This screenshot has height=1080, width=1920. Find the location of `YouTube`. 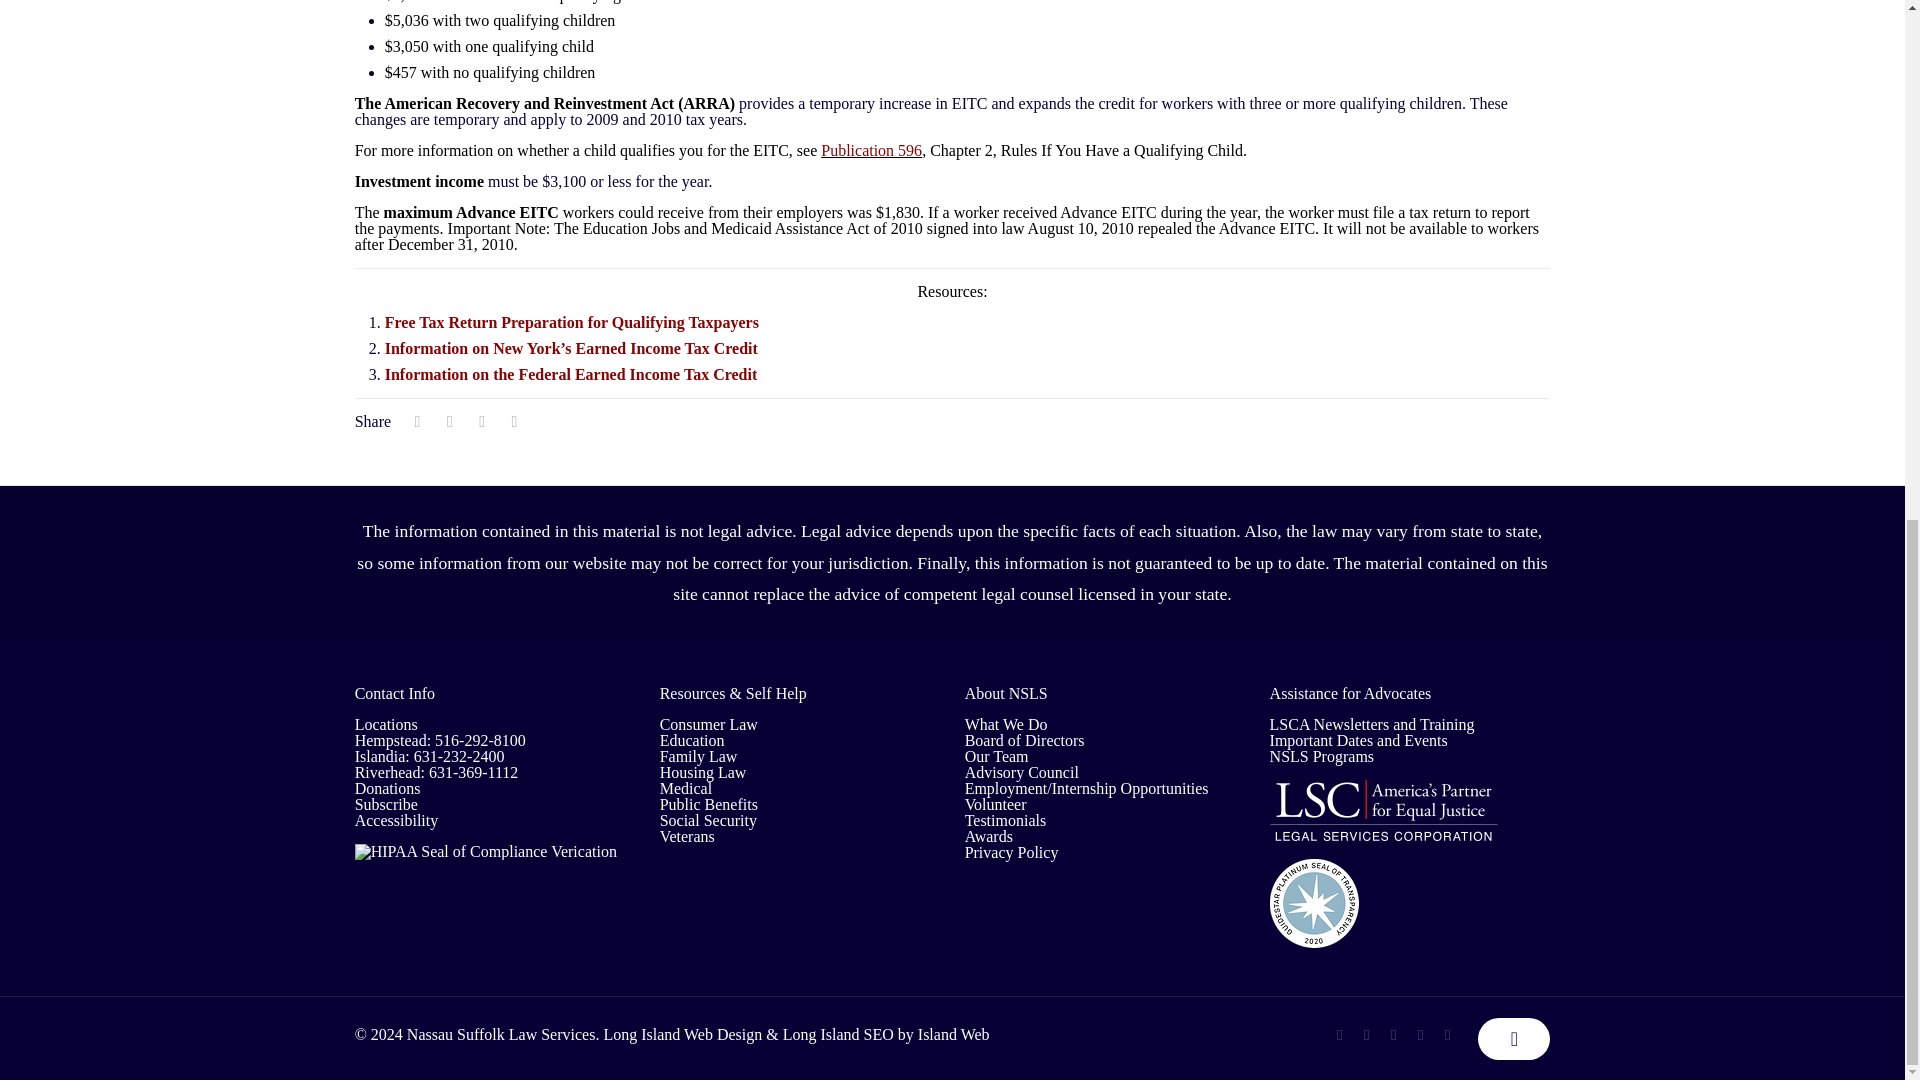

YouTube is located at coordinates (1392, 1035).